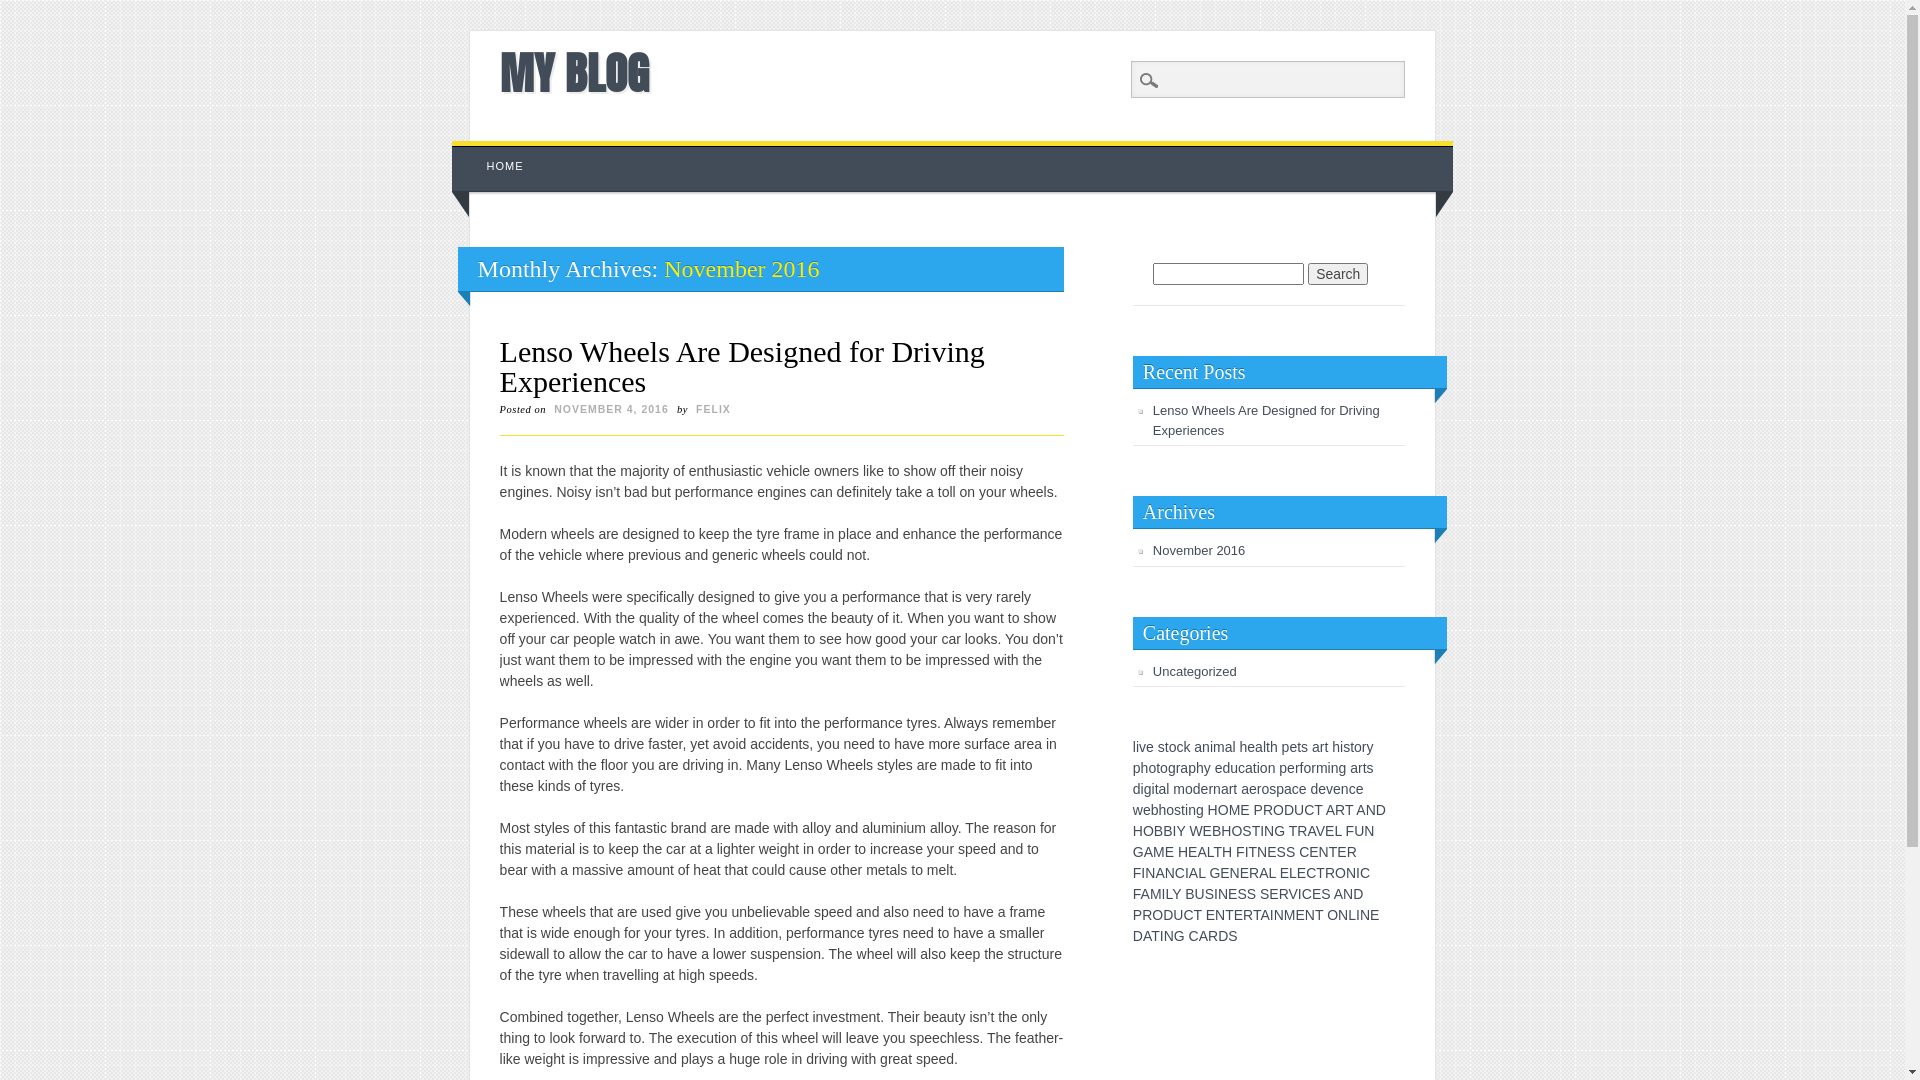  Describe the element at coordinates (1138, 852) in the screenshot. I see `G` at that location.